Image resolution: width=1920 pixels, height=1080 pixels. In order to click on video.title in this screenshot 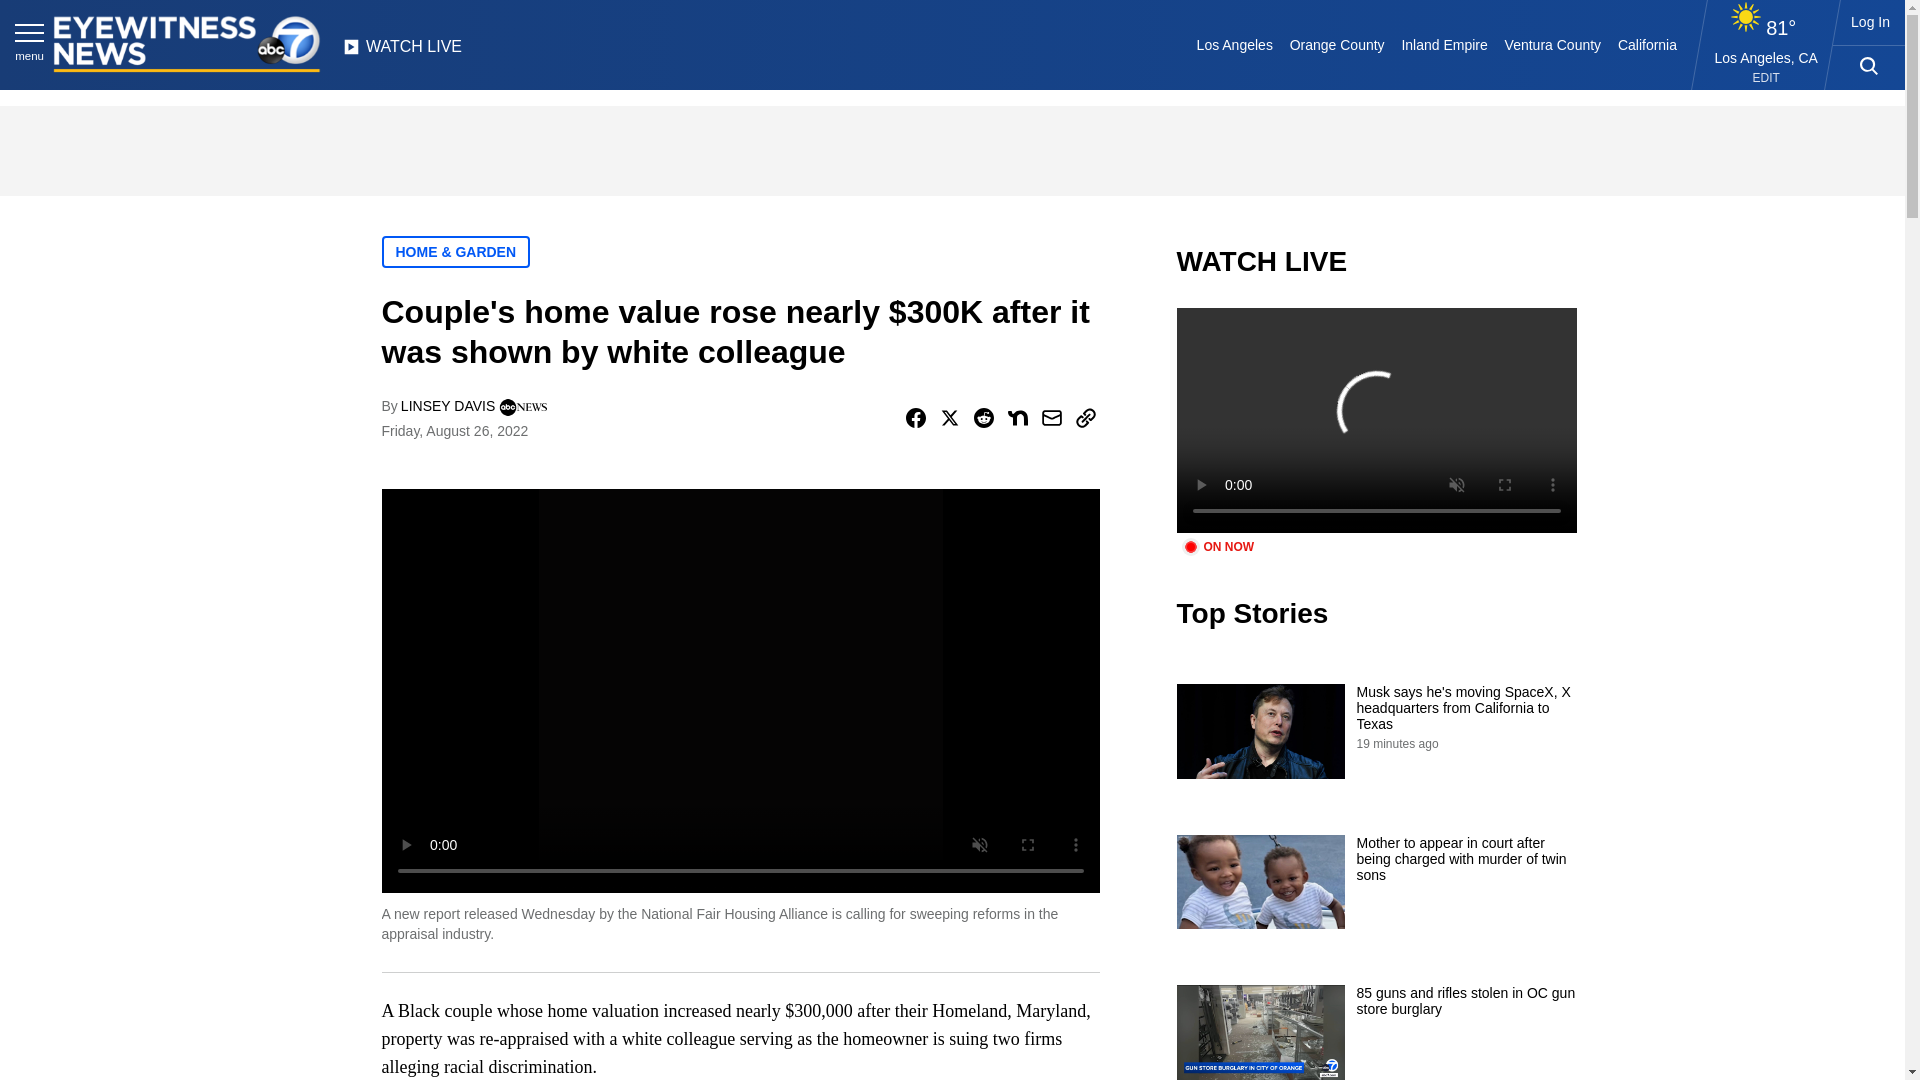, I will do `click(1376, 420)`.